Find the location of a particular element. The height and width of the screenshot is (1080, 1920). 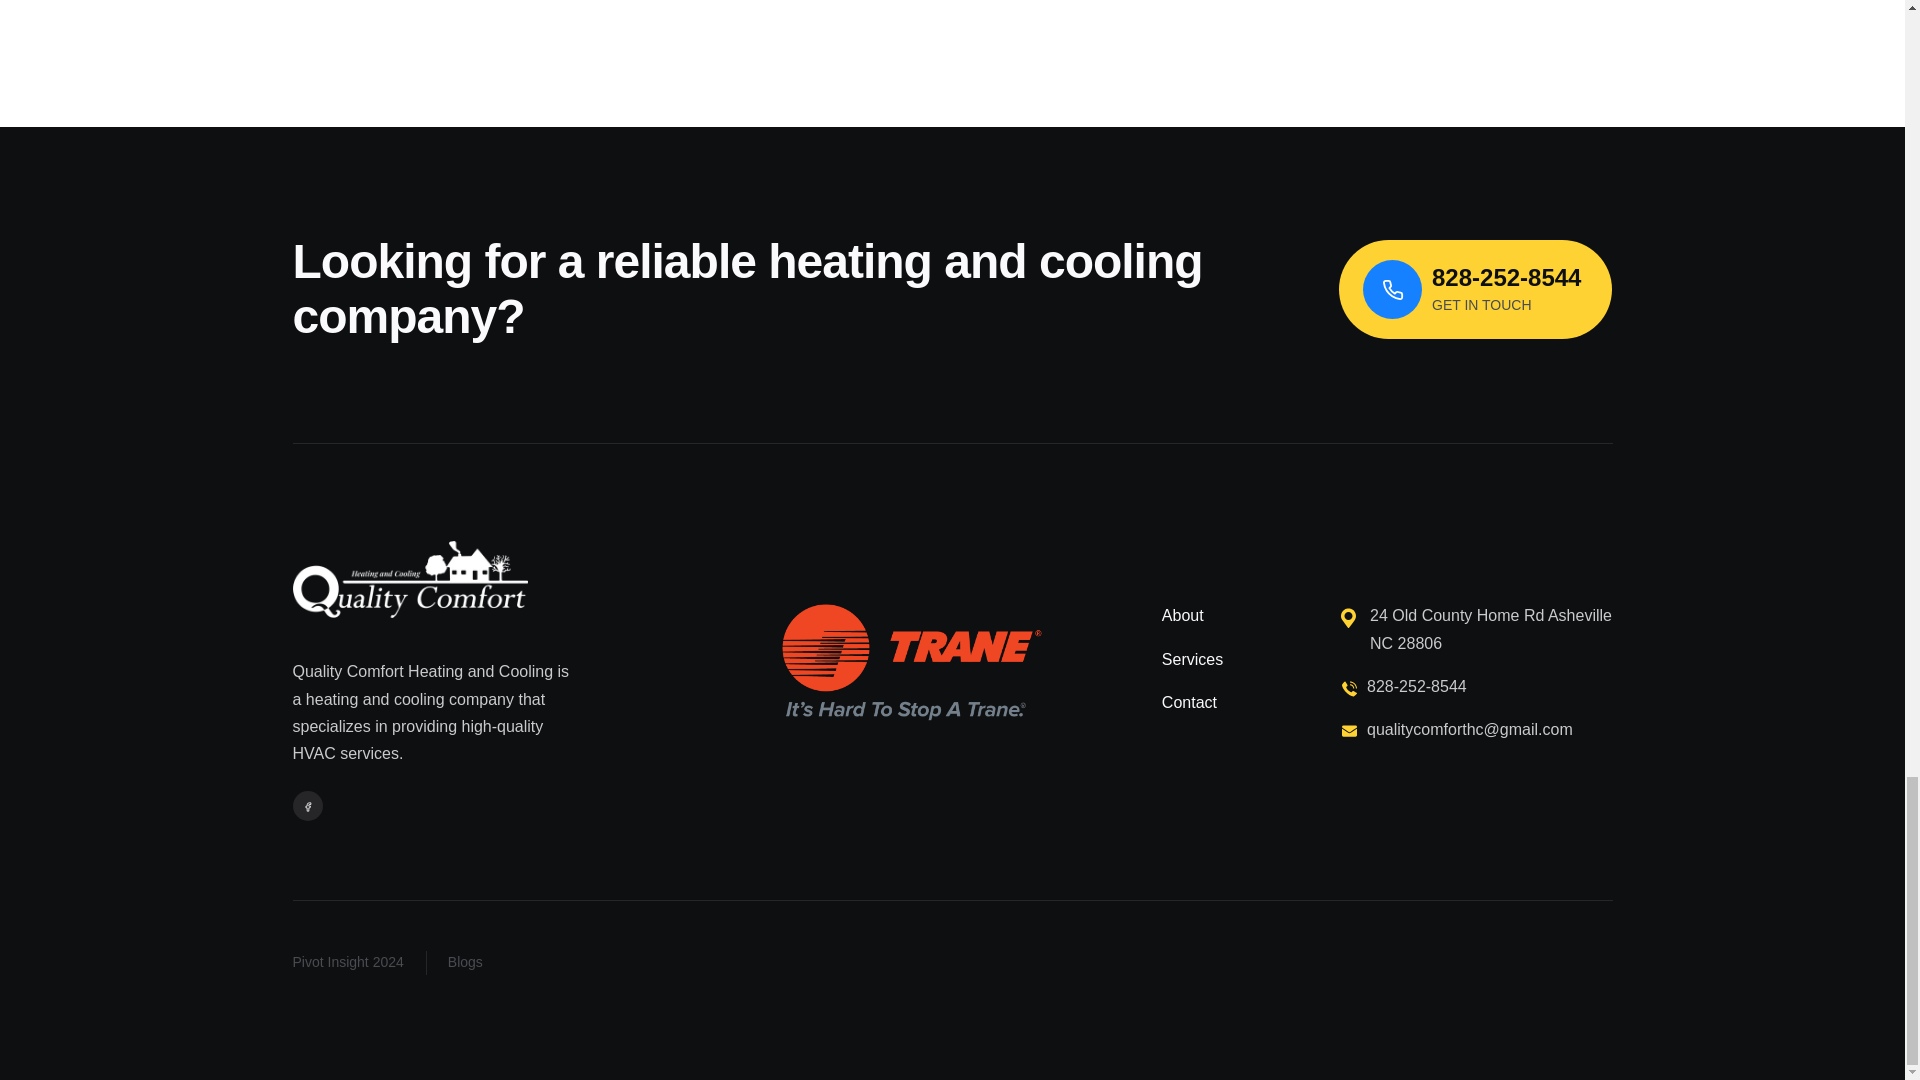

Pivot Insight 2024 is located at coordinates (347, 961).